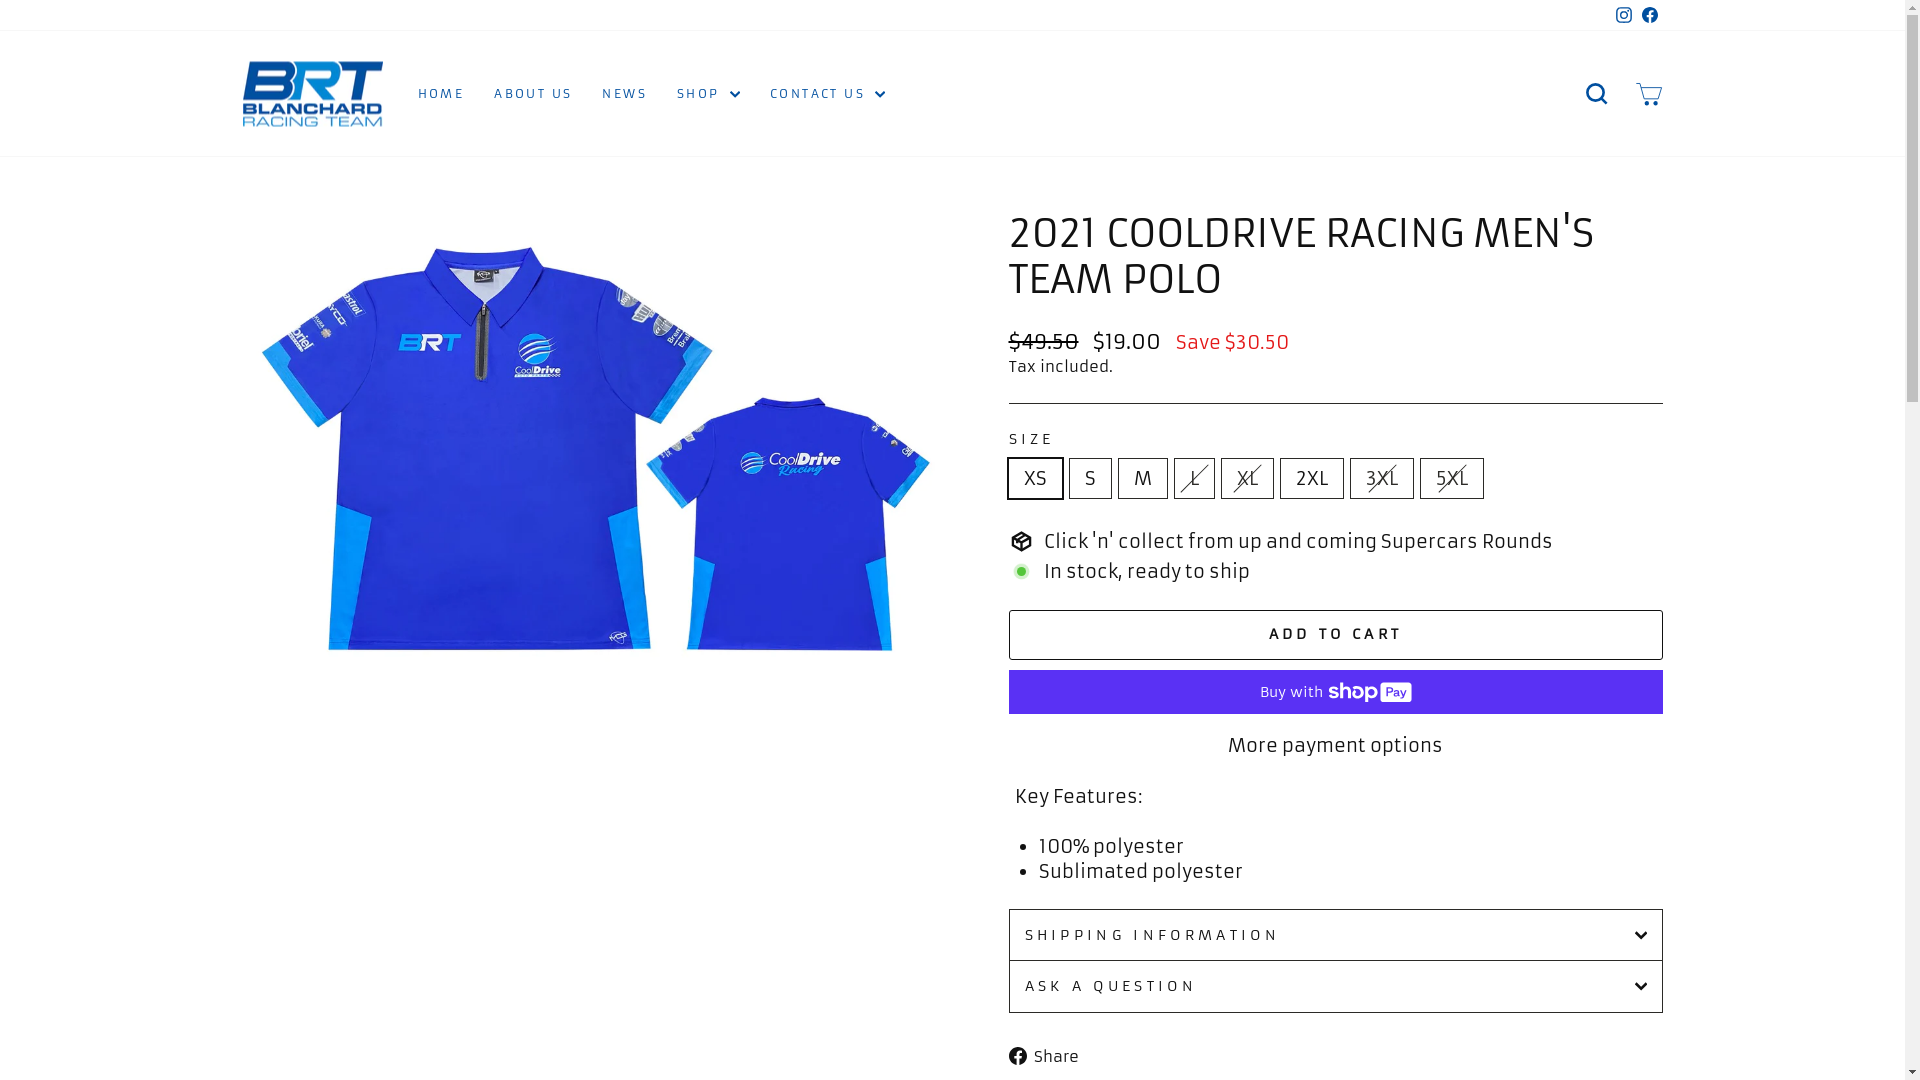 The image size is (1920, 1080). What do you see at coordinates (1050, 1056) in the screenshot?
I see `Share
Share on Facebook` at bounding box center [1050, 1056].